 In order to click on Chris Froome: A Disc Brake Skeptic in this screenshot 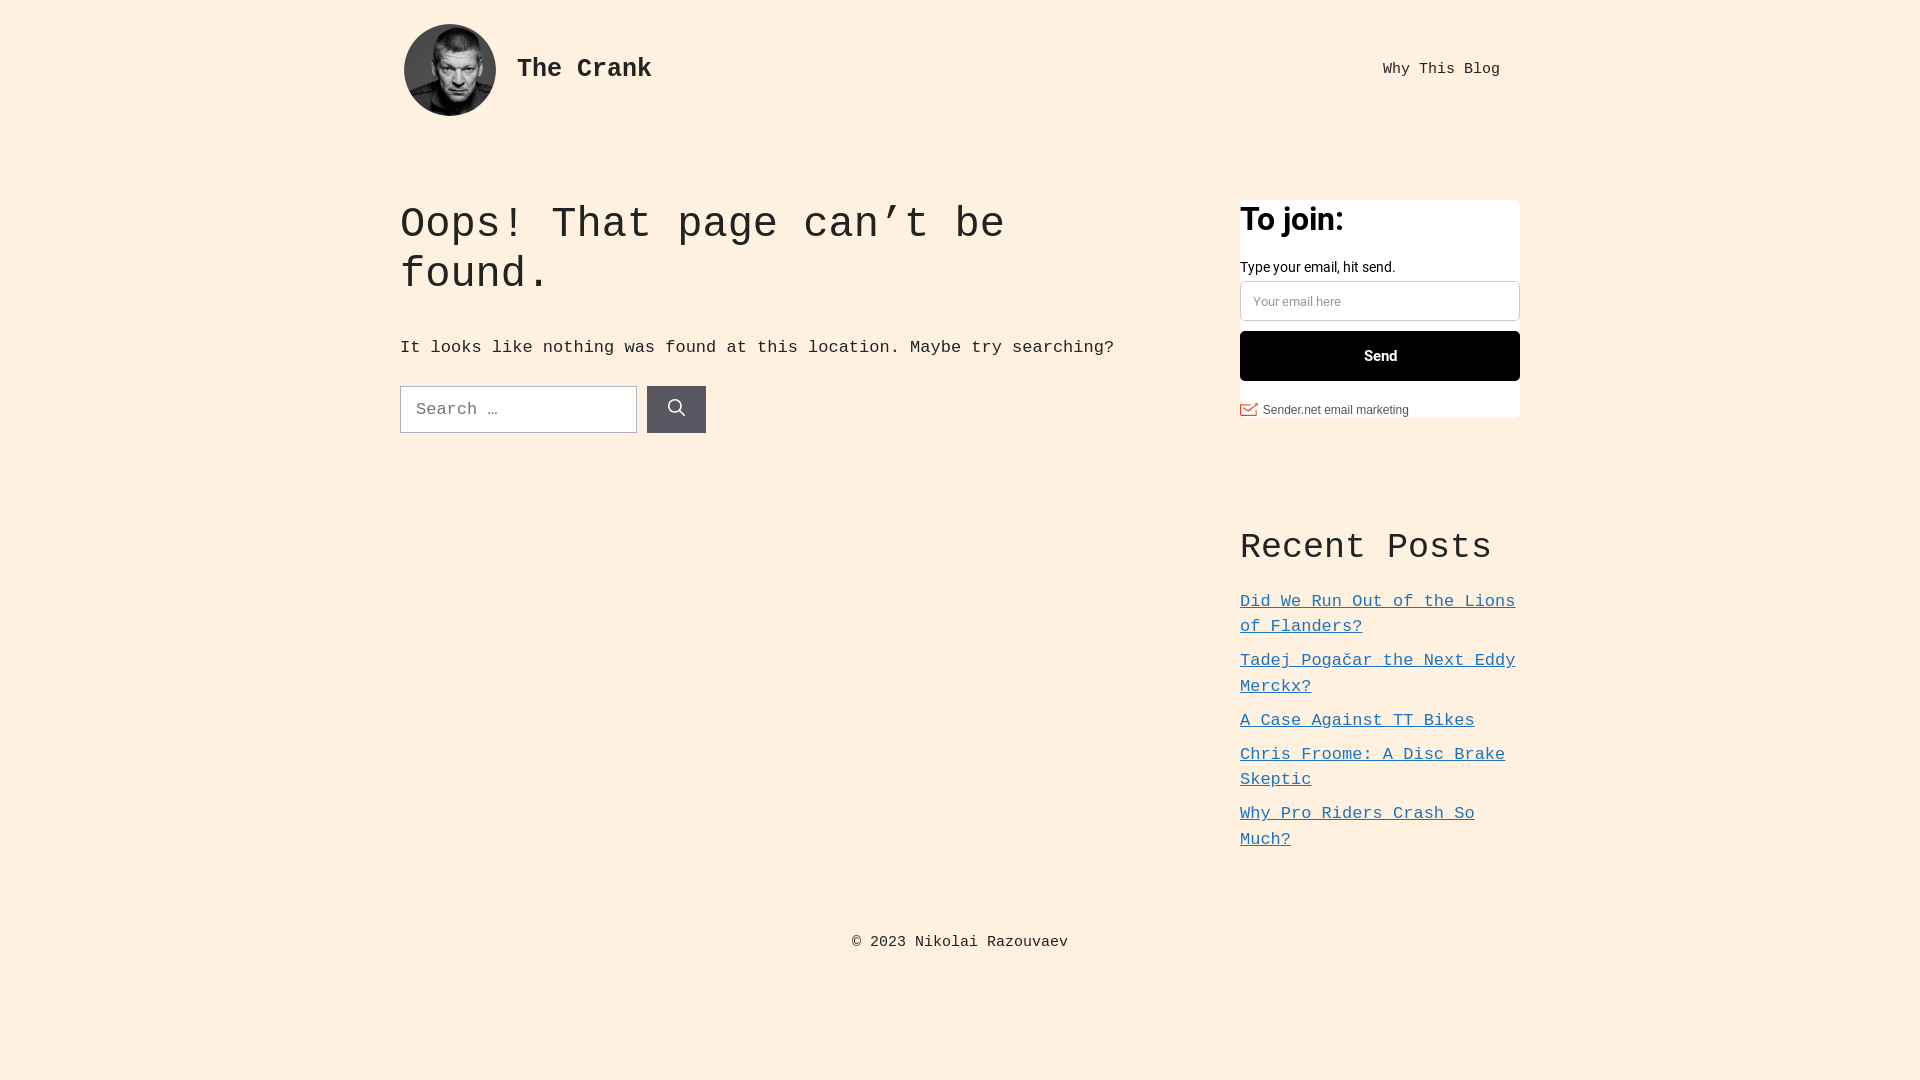, I will do `click(1372, 768)`.